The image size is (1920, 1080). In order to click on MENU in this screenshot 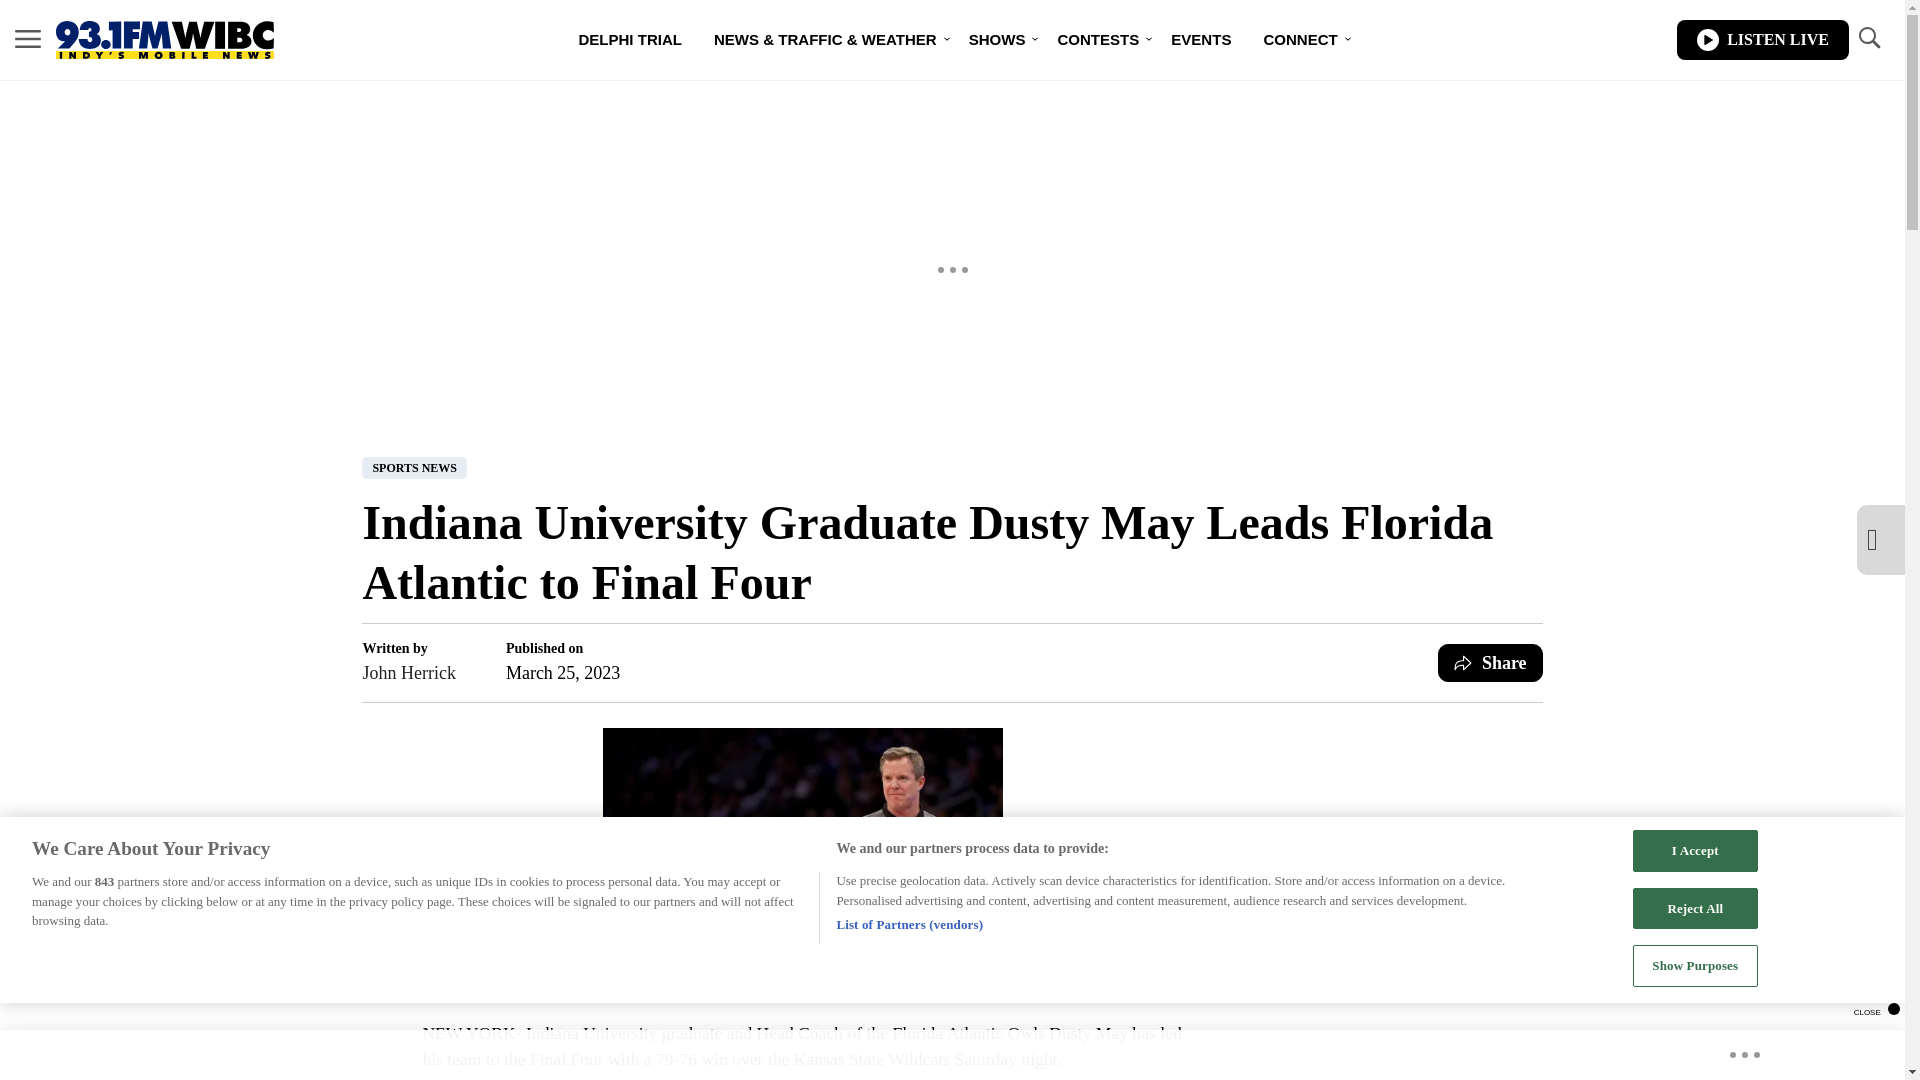, I will do `click(28, 38)`.